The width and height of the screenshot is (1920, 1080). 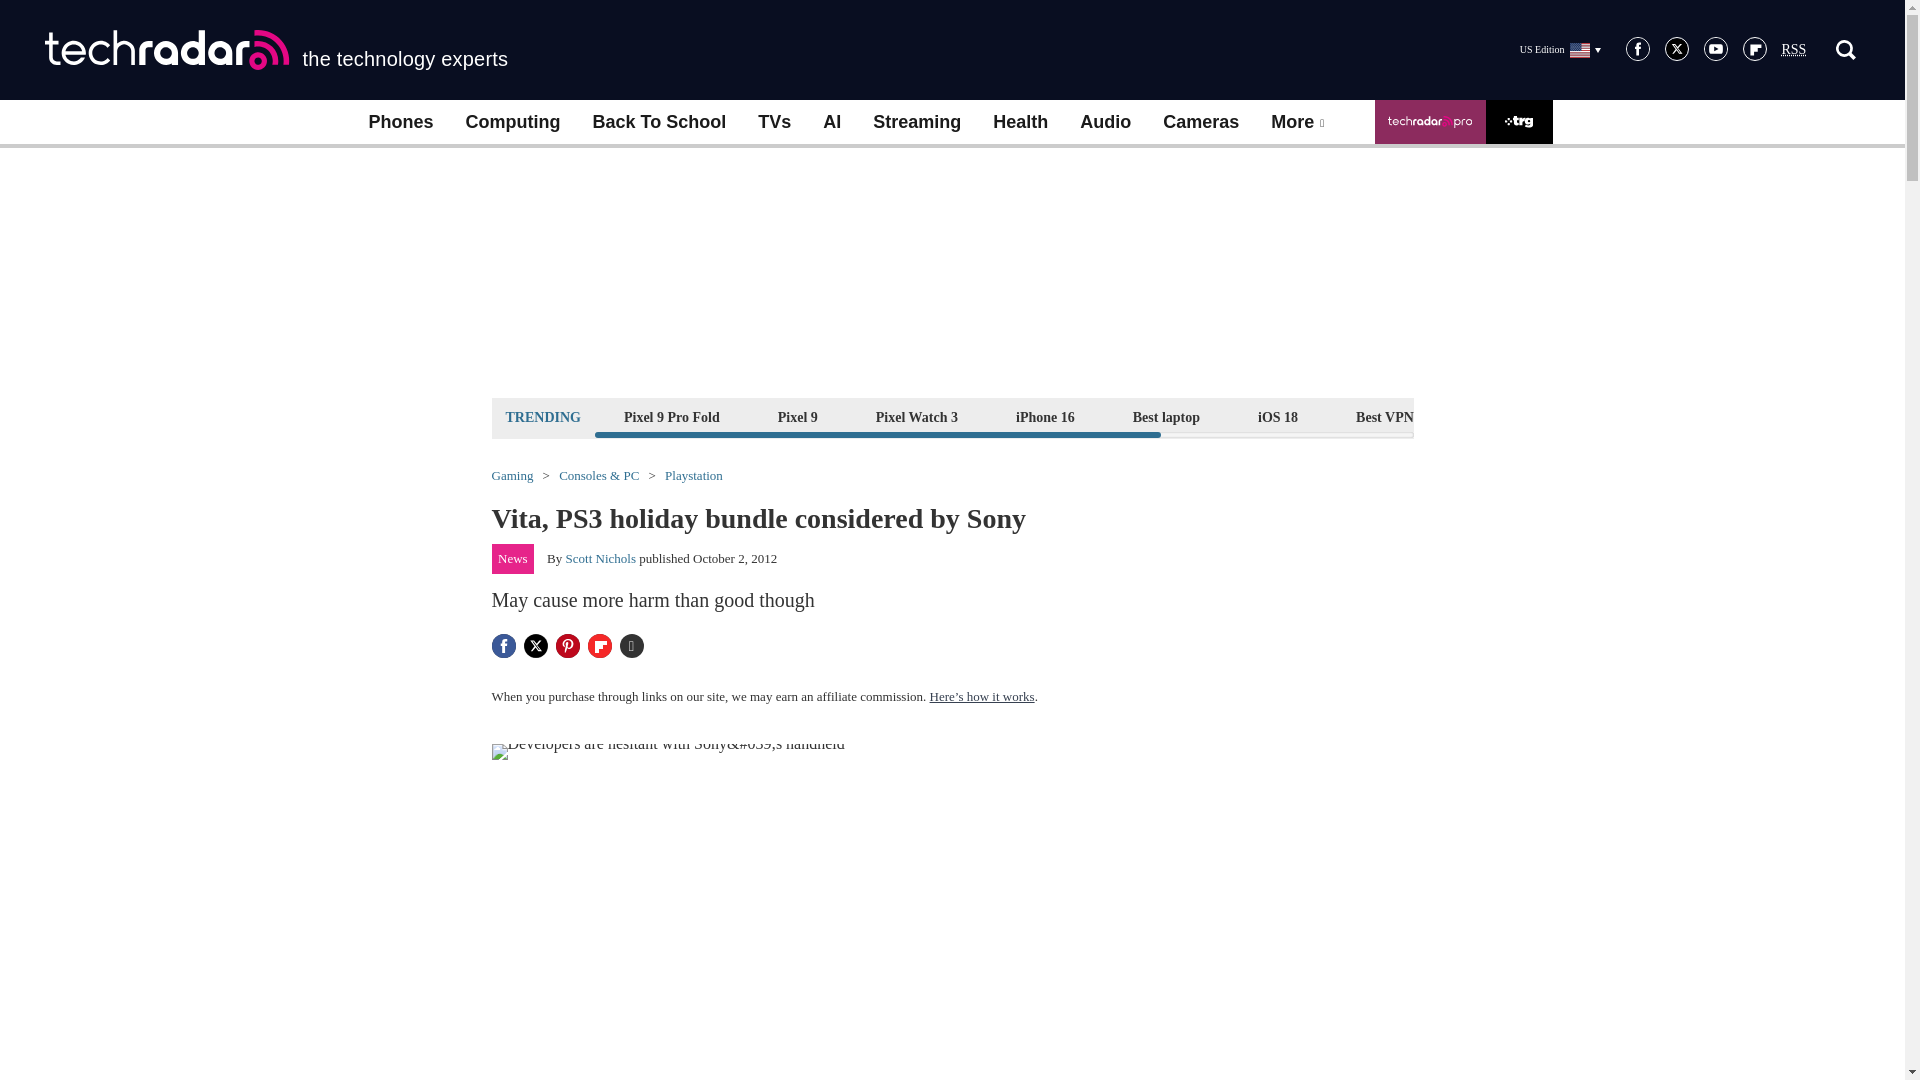 What do you see at coordinates (276, 50) in the screenshot?
I see `the technology experts` at bounding box center [276, 50].